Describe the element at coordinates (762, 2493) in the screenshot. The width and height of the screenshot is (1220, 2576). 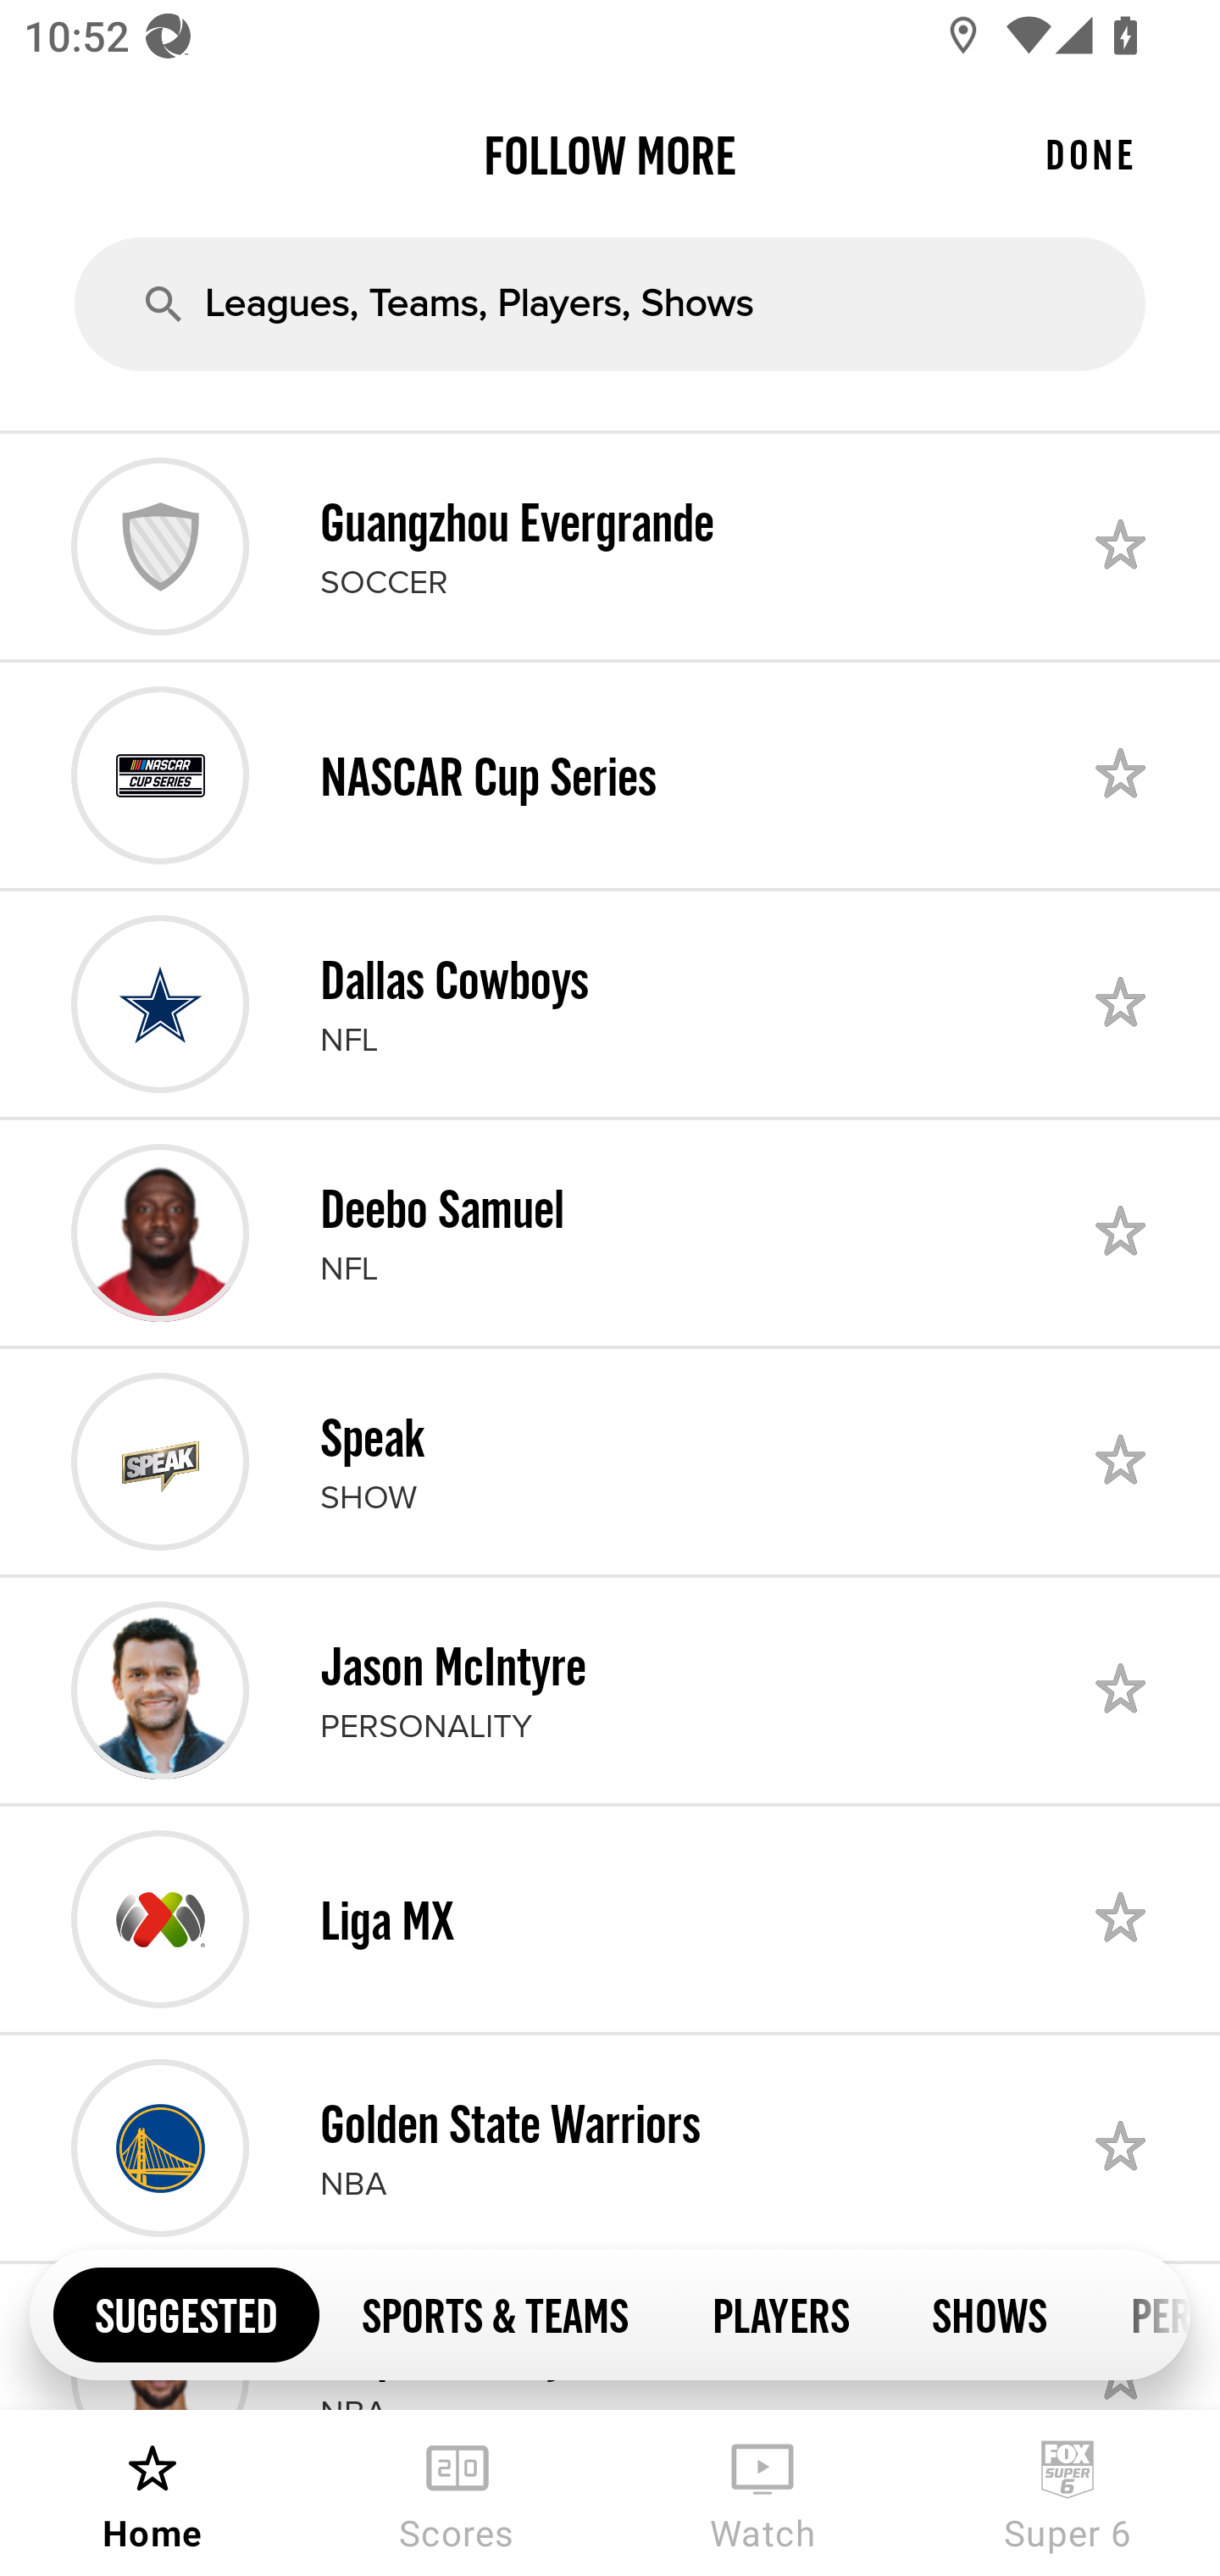
I see `Watch` at that location.